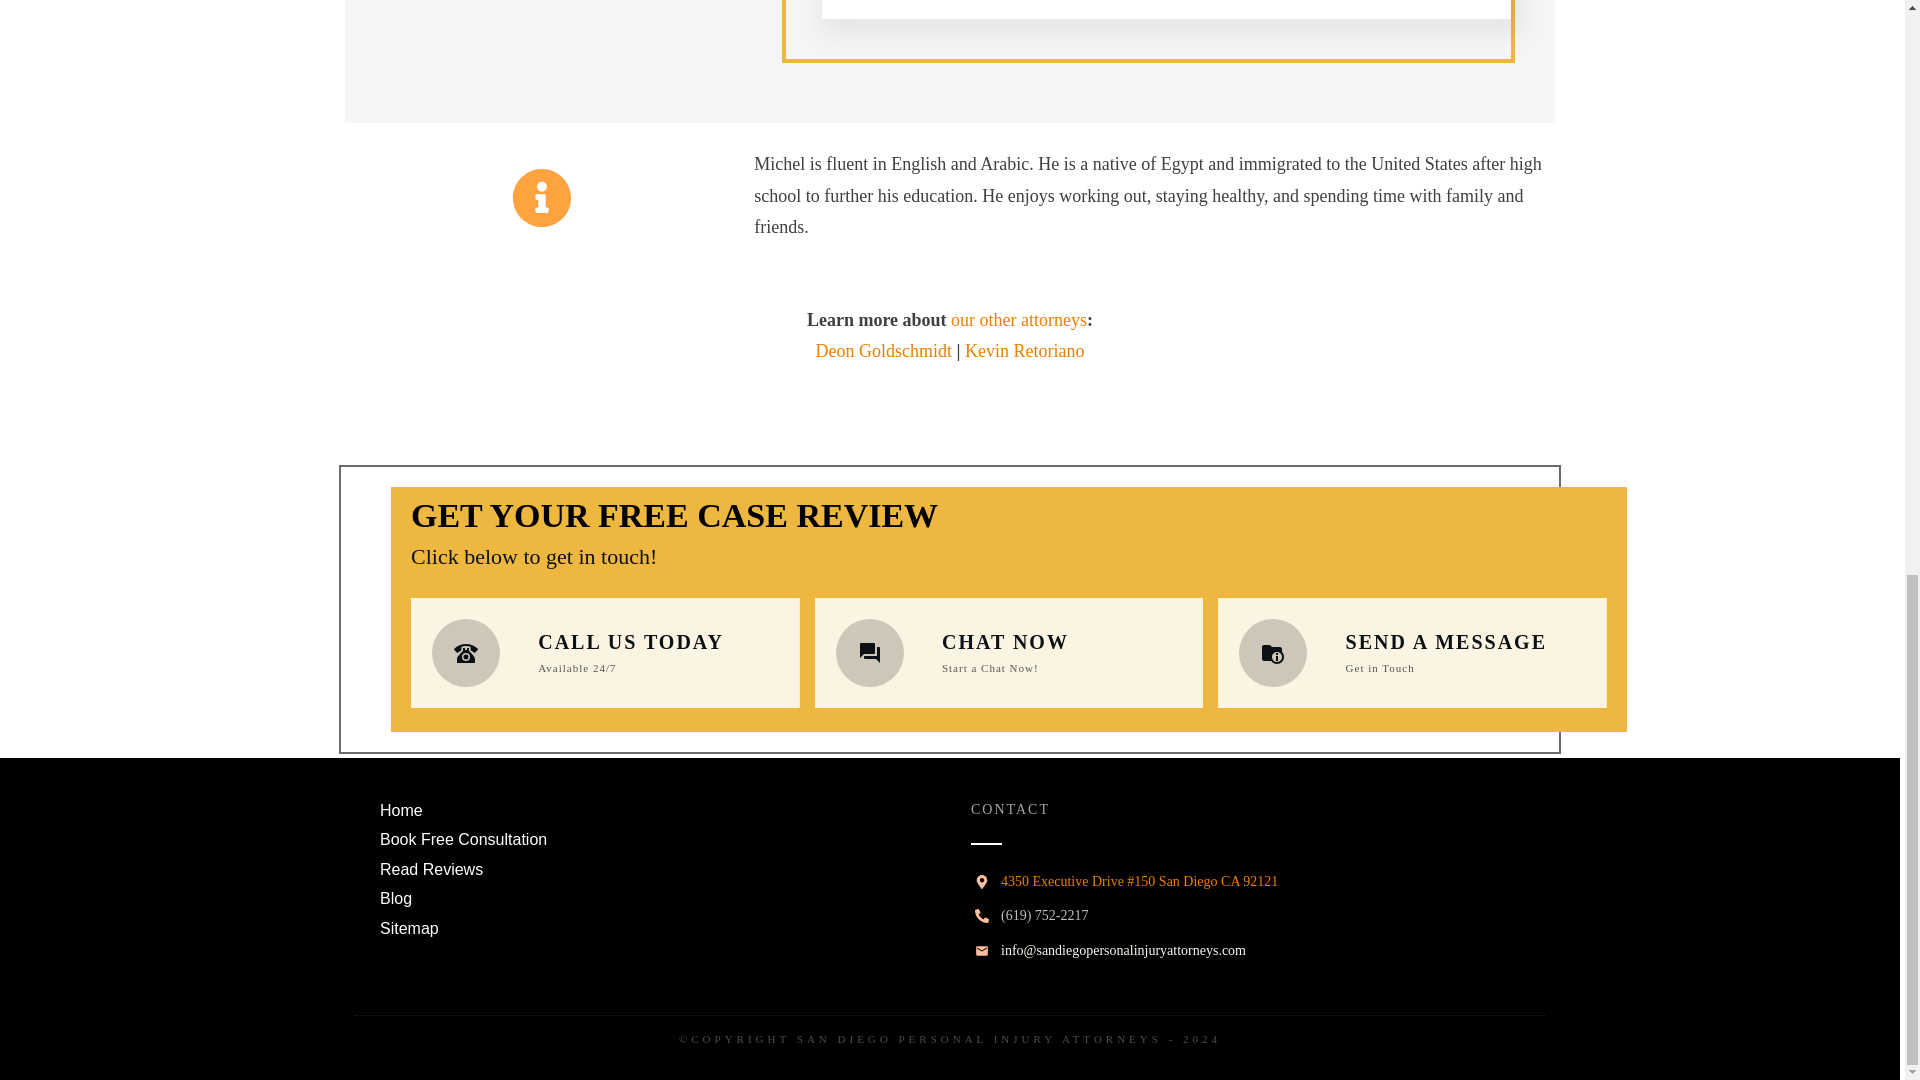  Describe the element at coordinates (401, 811) in the screenshot. I see `Home` at that location.